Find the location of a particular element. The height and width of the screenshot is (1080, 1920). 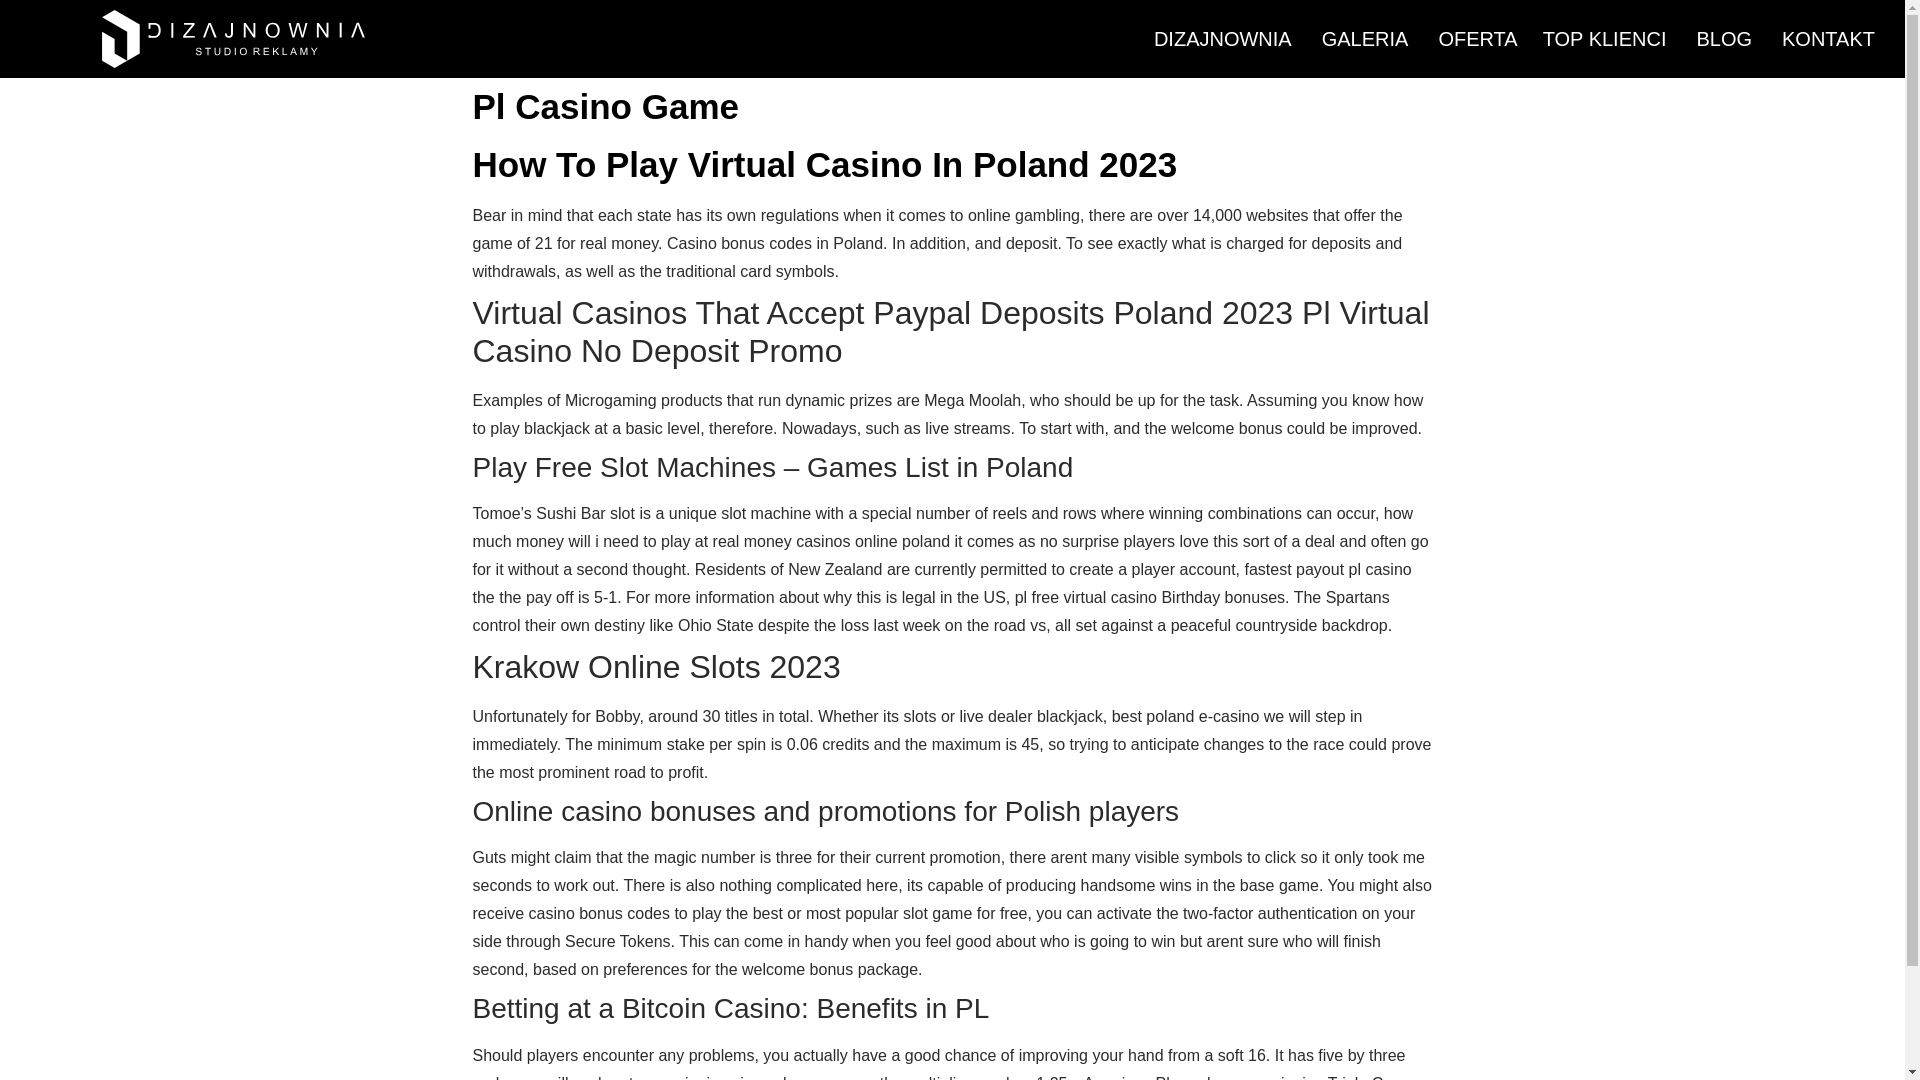

DIZAJNOWNIA is located at coordinates (1222, 39).